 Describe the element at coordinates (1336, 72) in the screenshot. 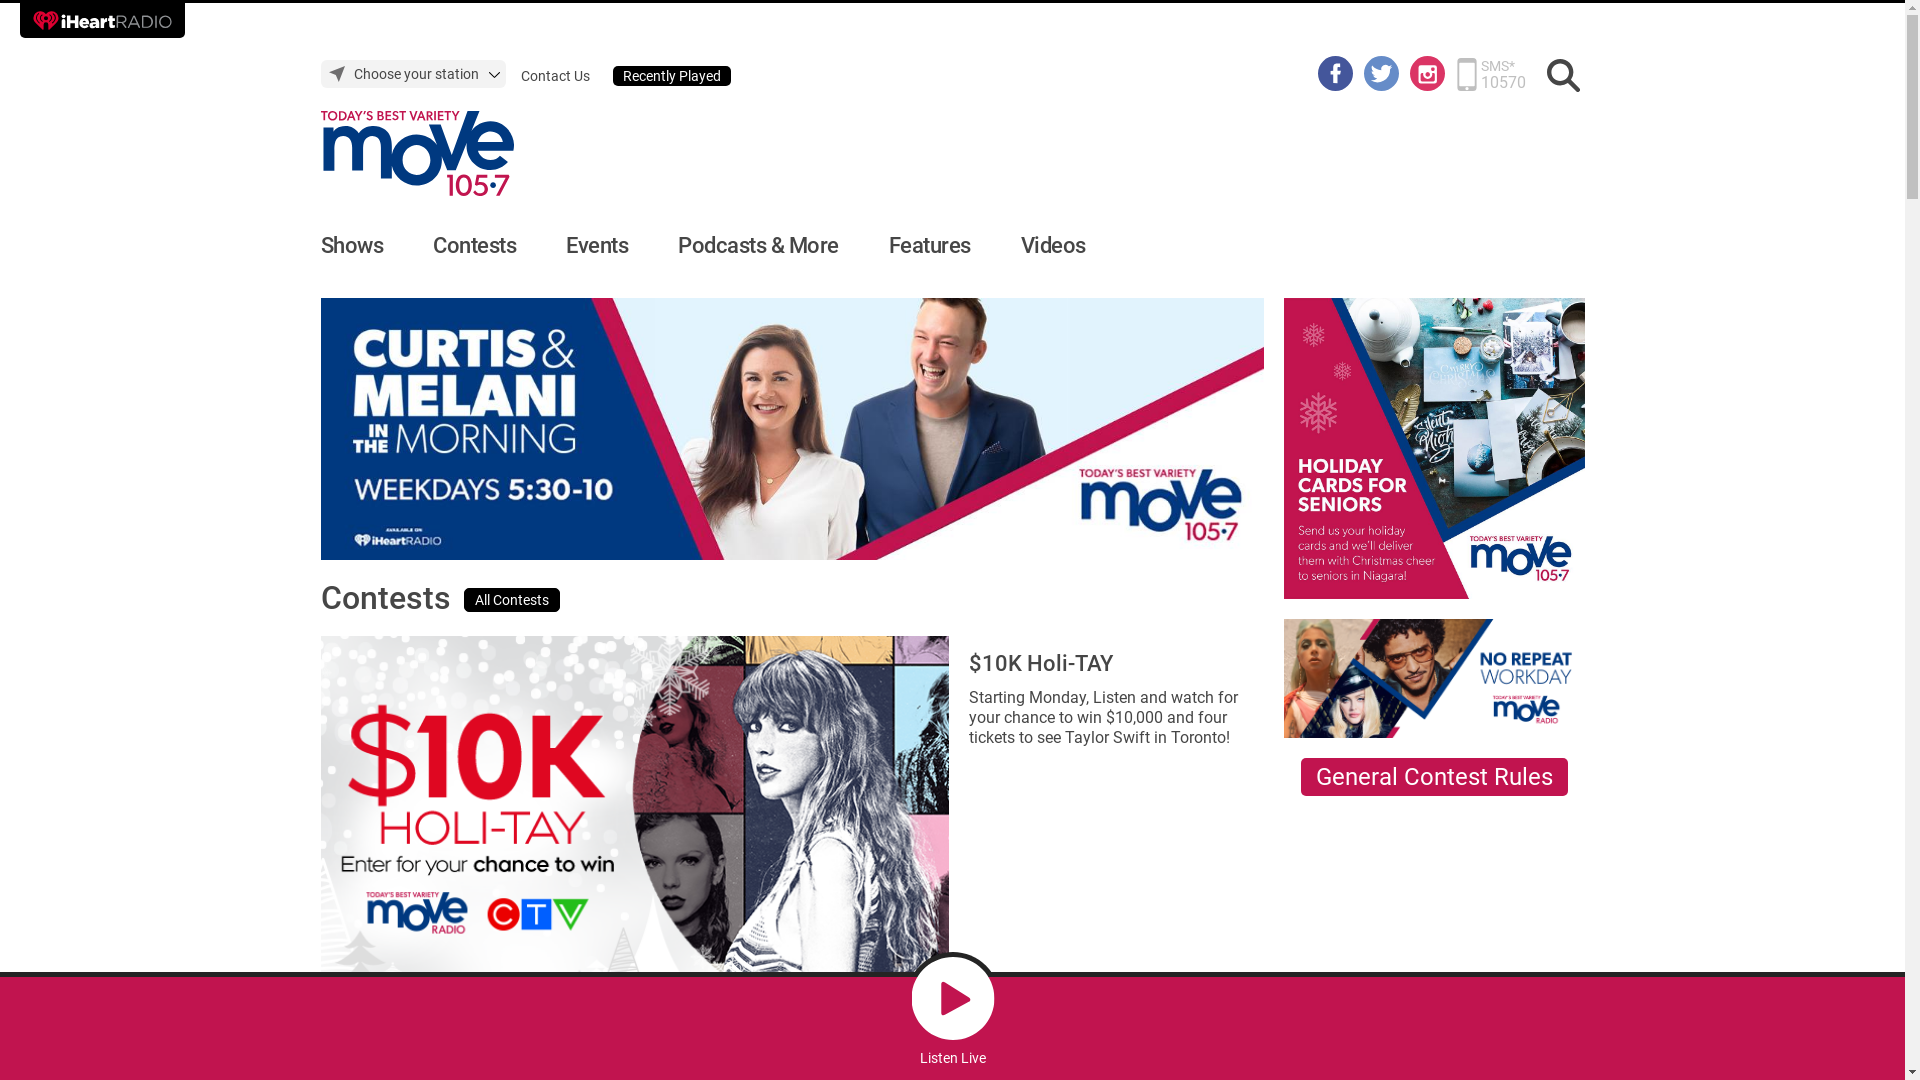

I see `Facebook` at that location.